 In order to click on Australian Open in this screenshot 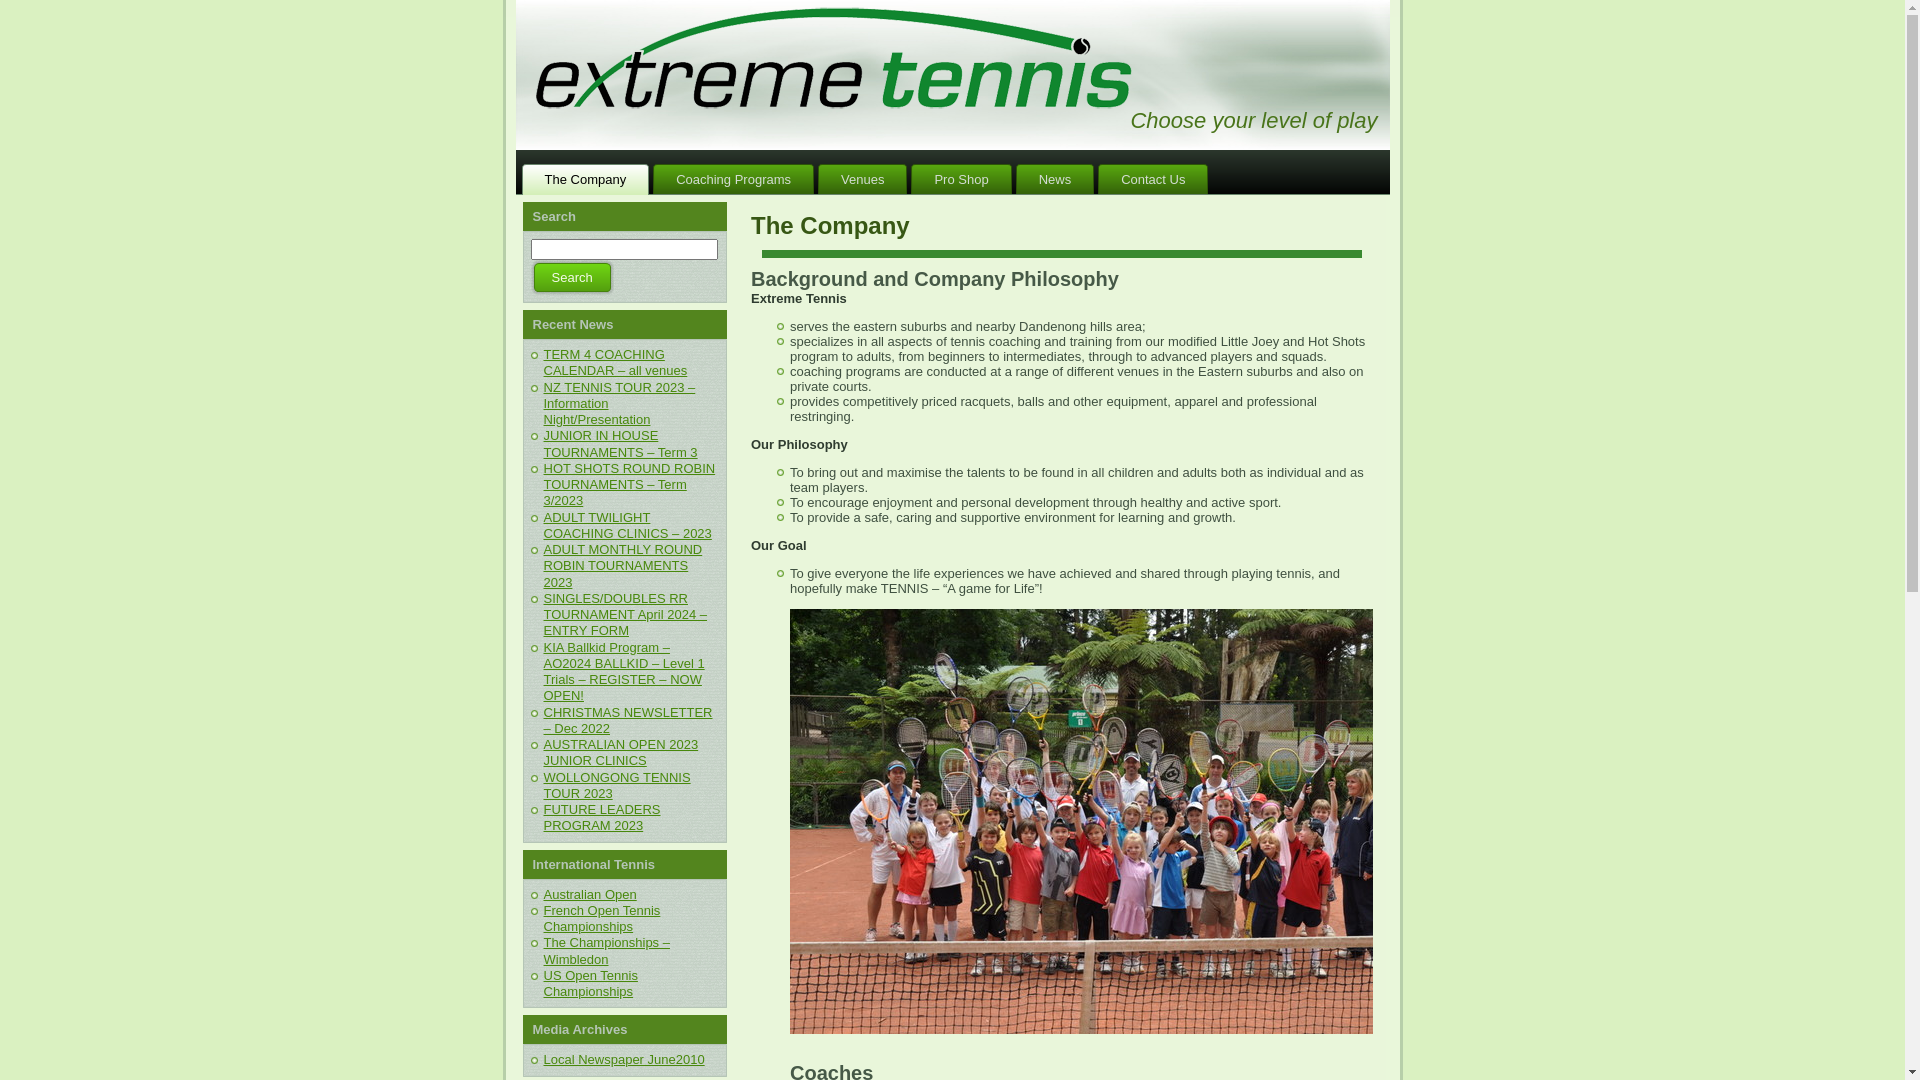, I will do `click(590, 894)`.